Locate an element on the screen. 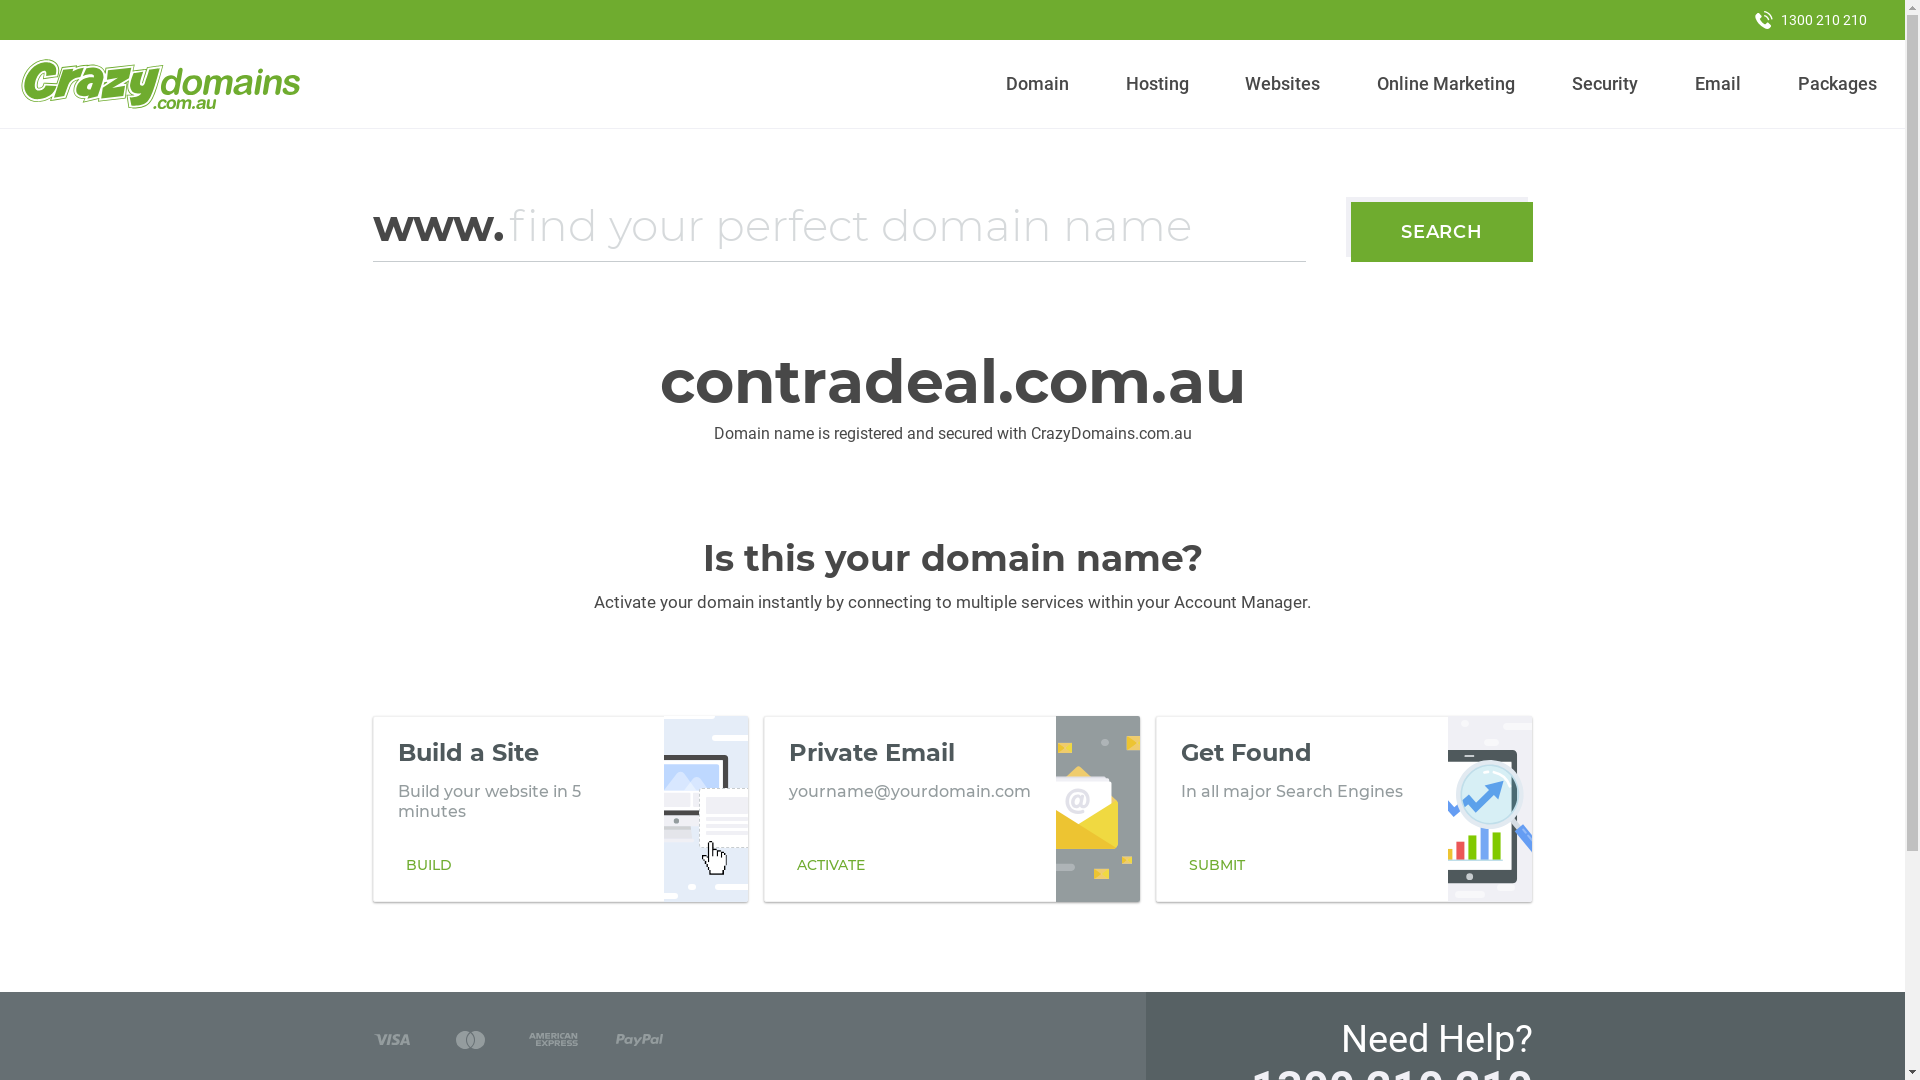 This screenshot has width=1920, height=1080. 1300 210 210 is located at coordinates (1811, 20).